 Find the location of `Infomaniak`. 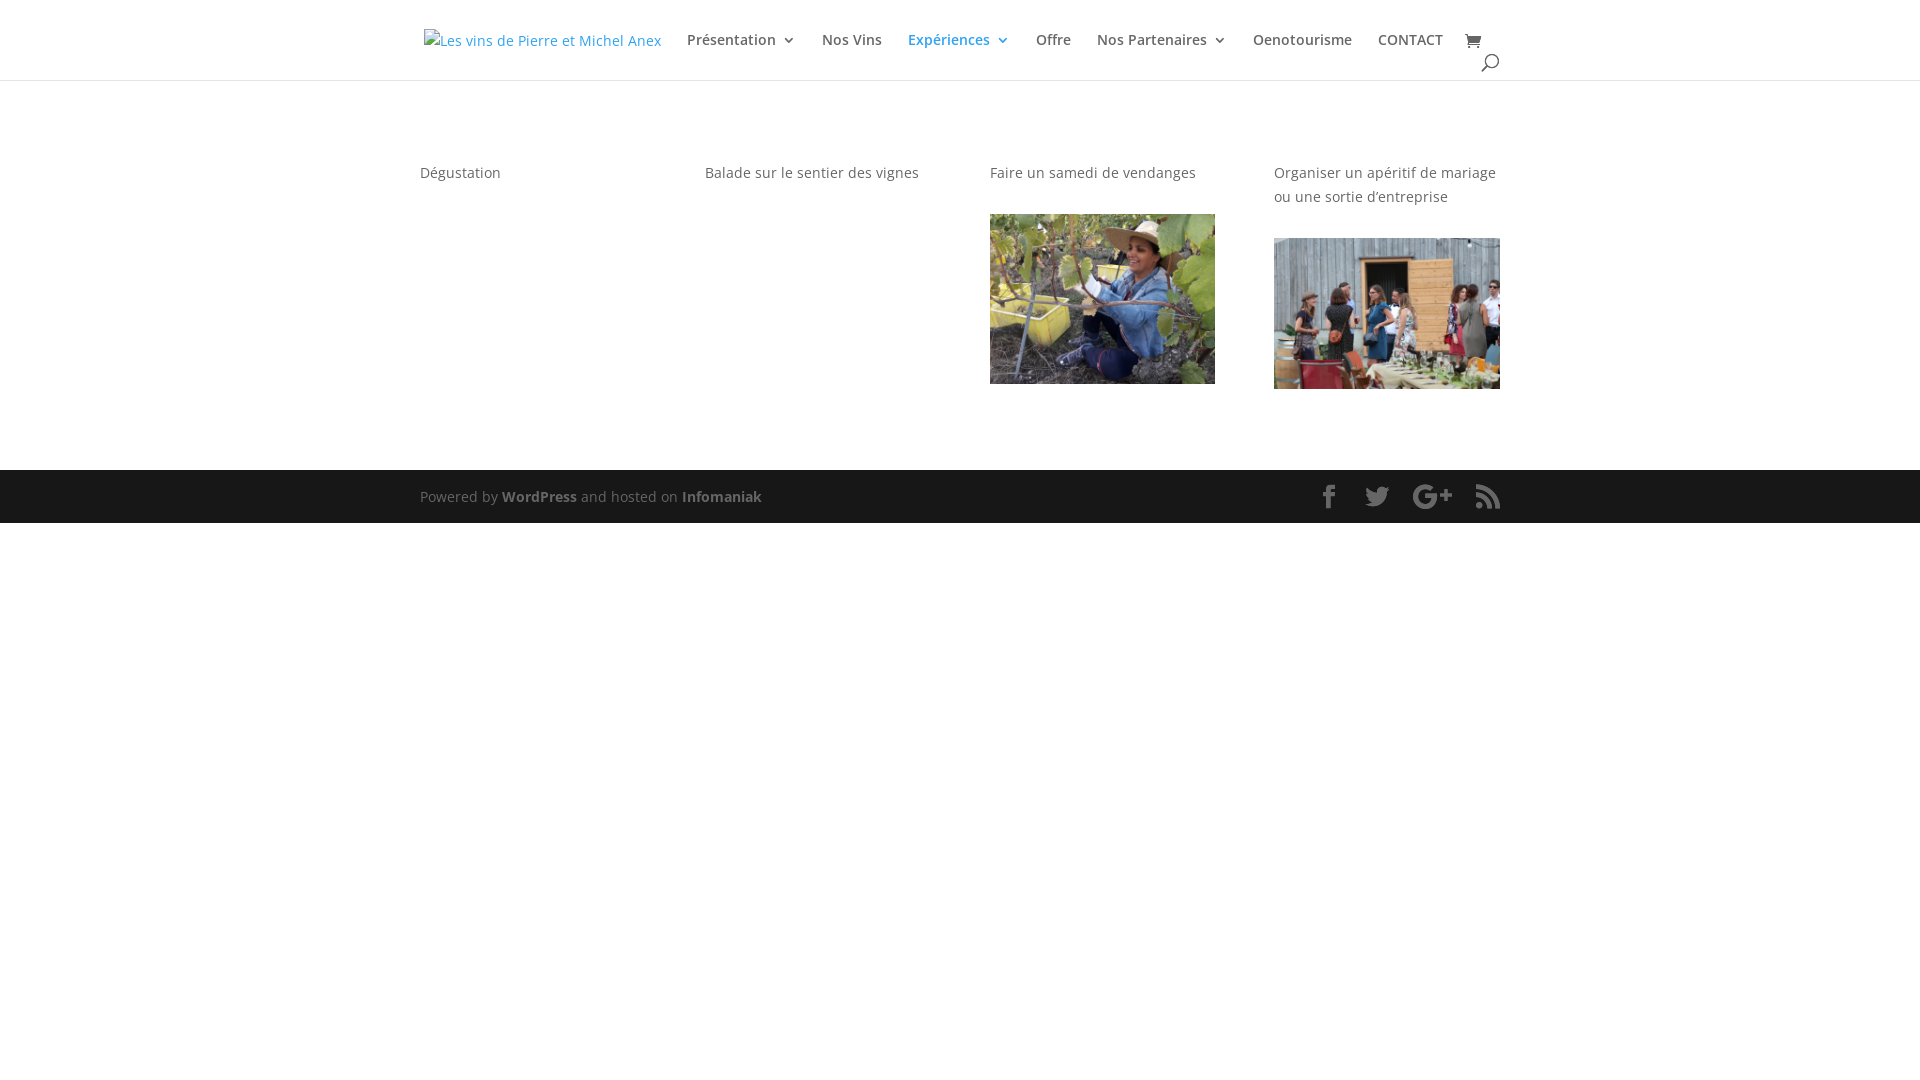

Infomaniak is located at coordinates (722, 496).